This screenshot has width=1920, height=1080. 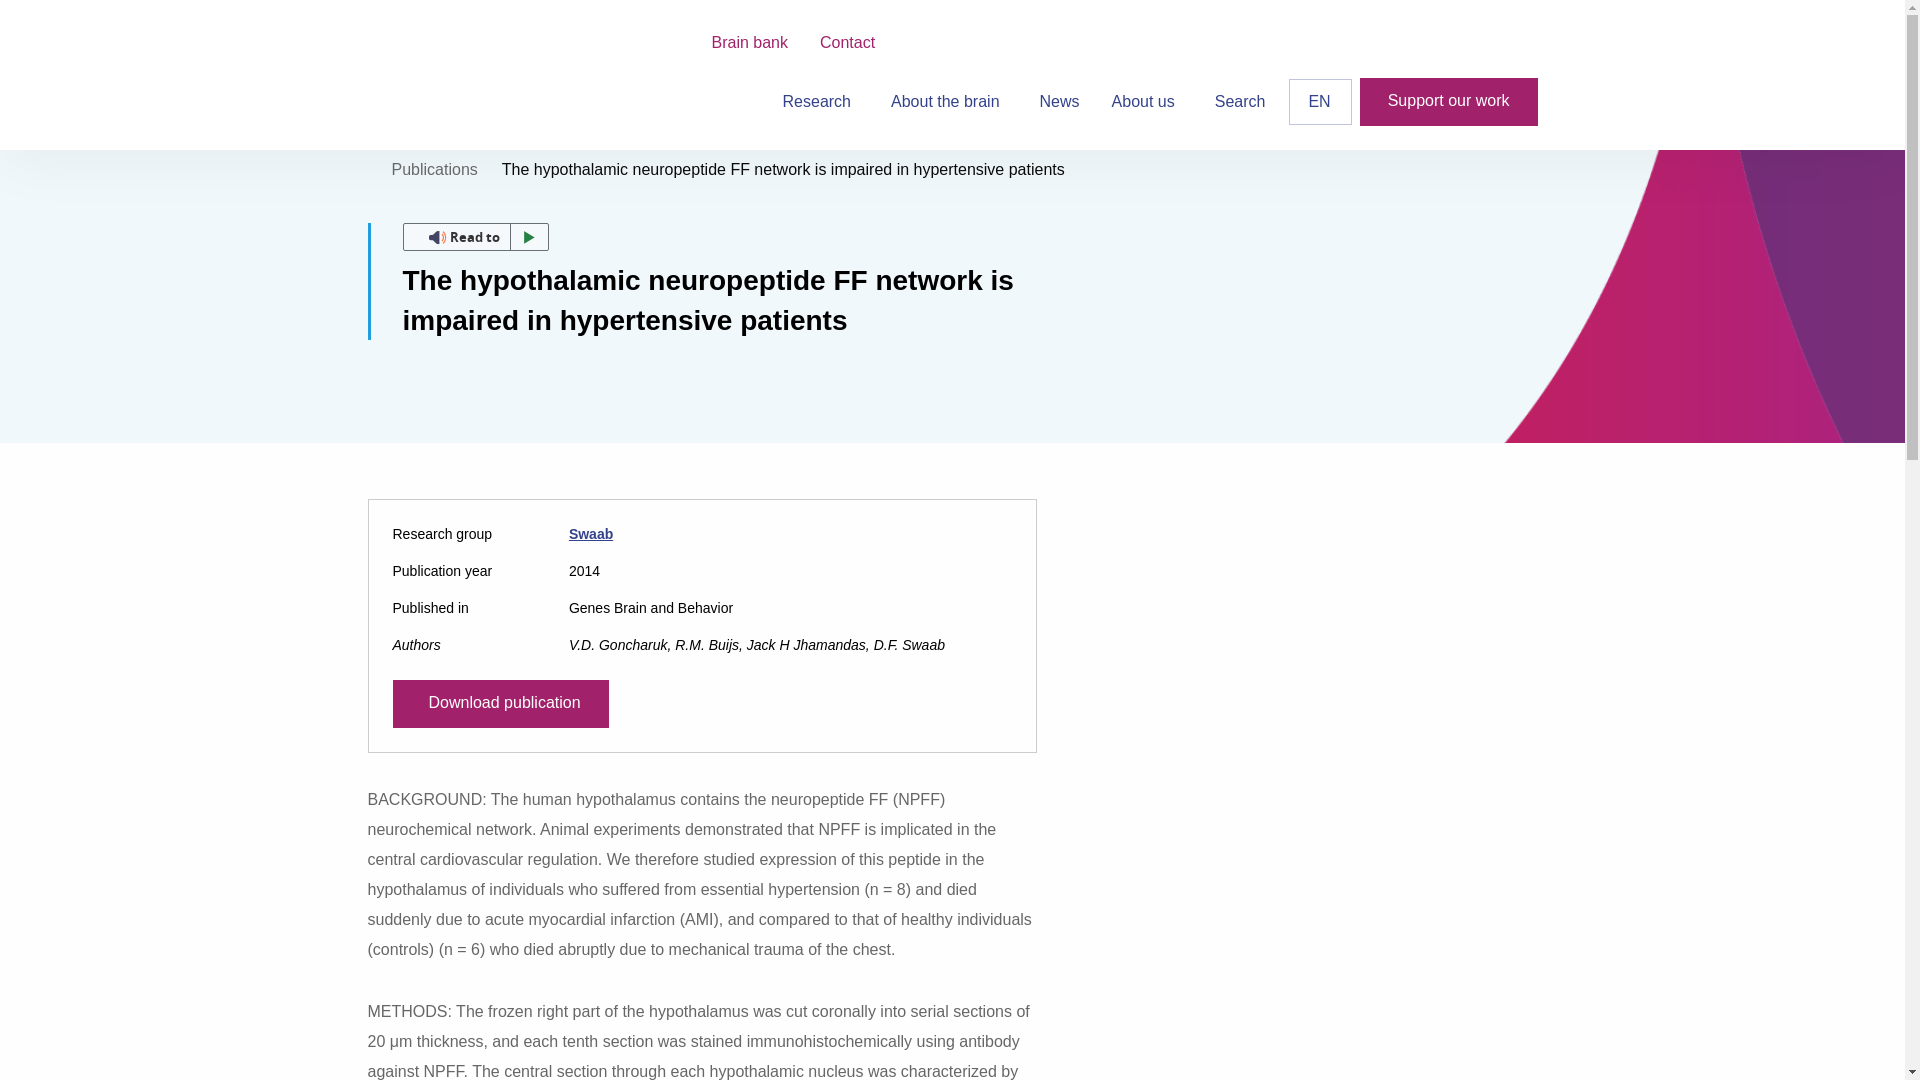 I want to click on Brain bank, so click(x=750, y=42).